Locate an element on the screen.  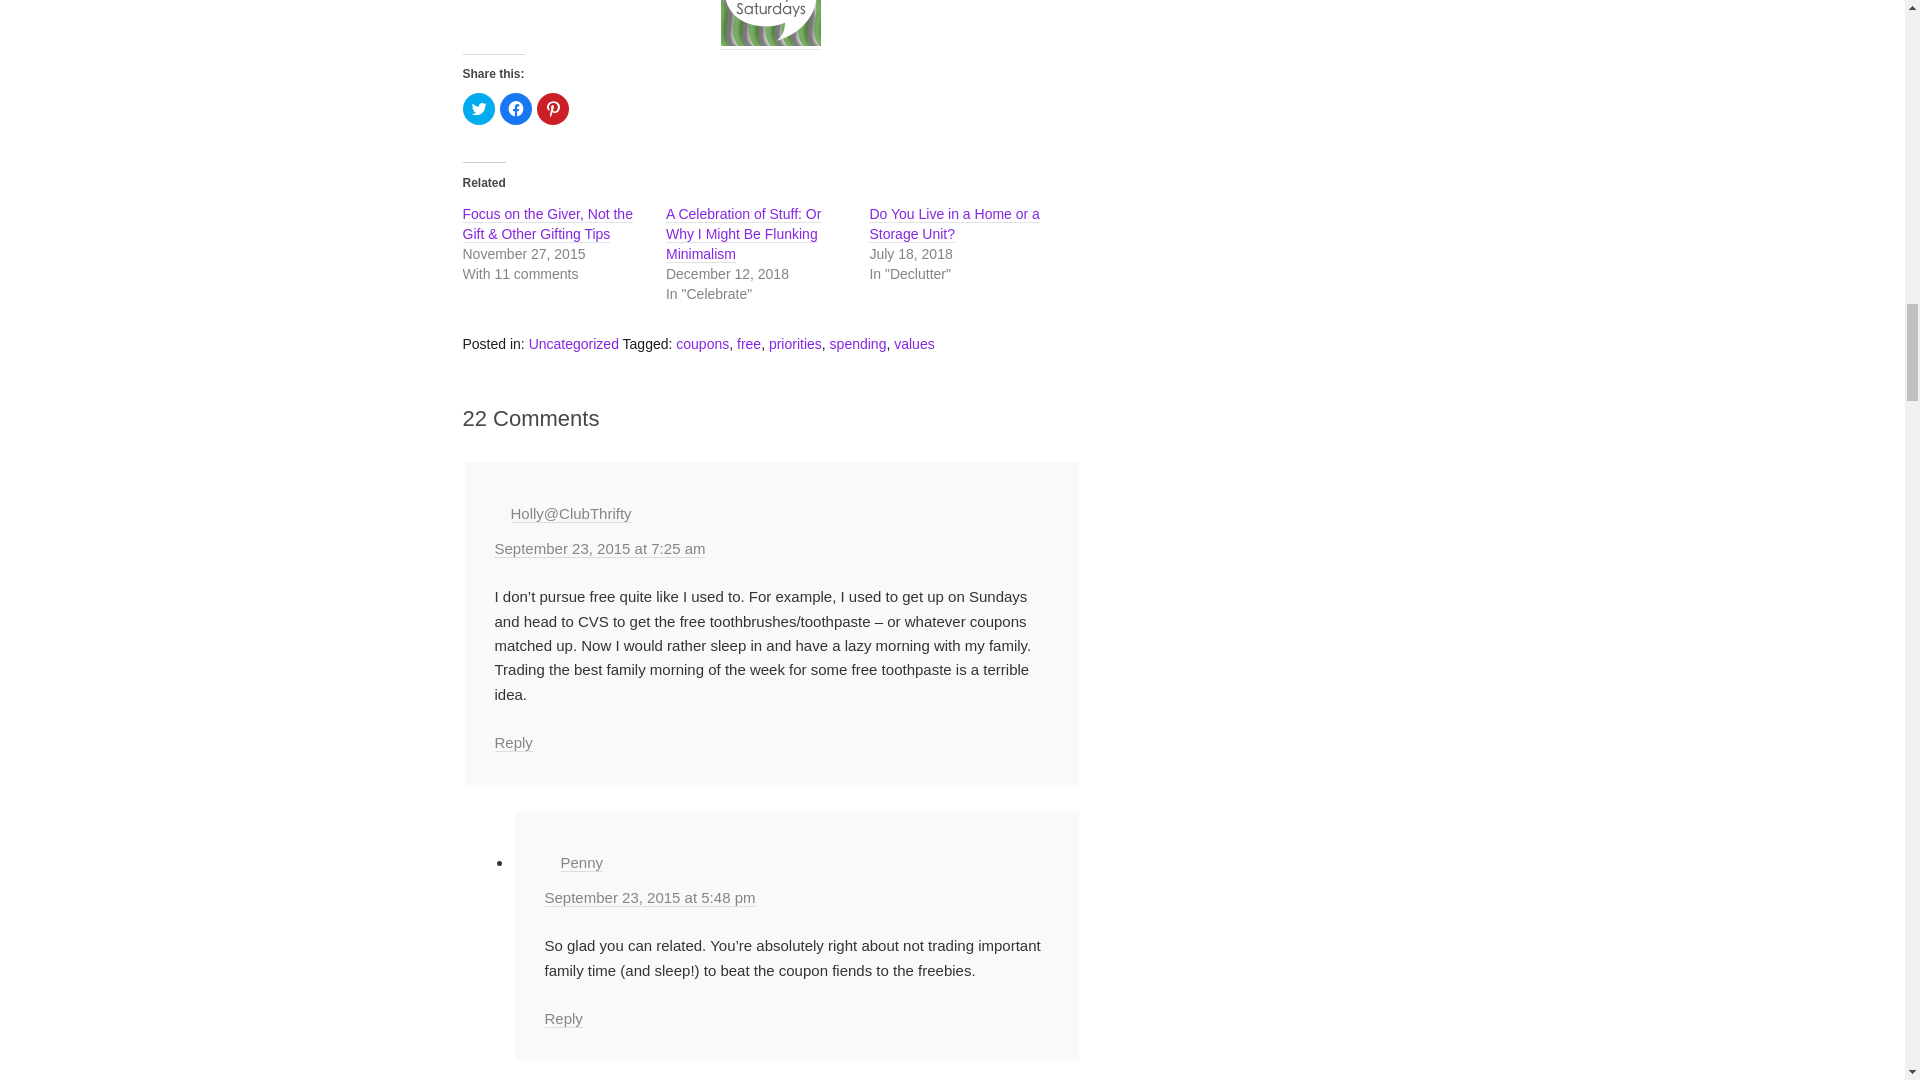
Uncategorized is located at coordinates (574, 344).